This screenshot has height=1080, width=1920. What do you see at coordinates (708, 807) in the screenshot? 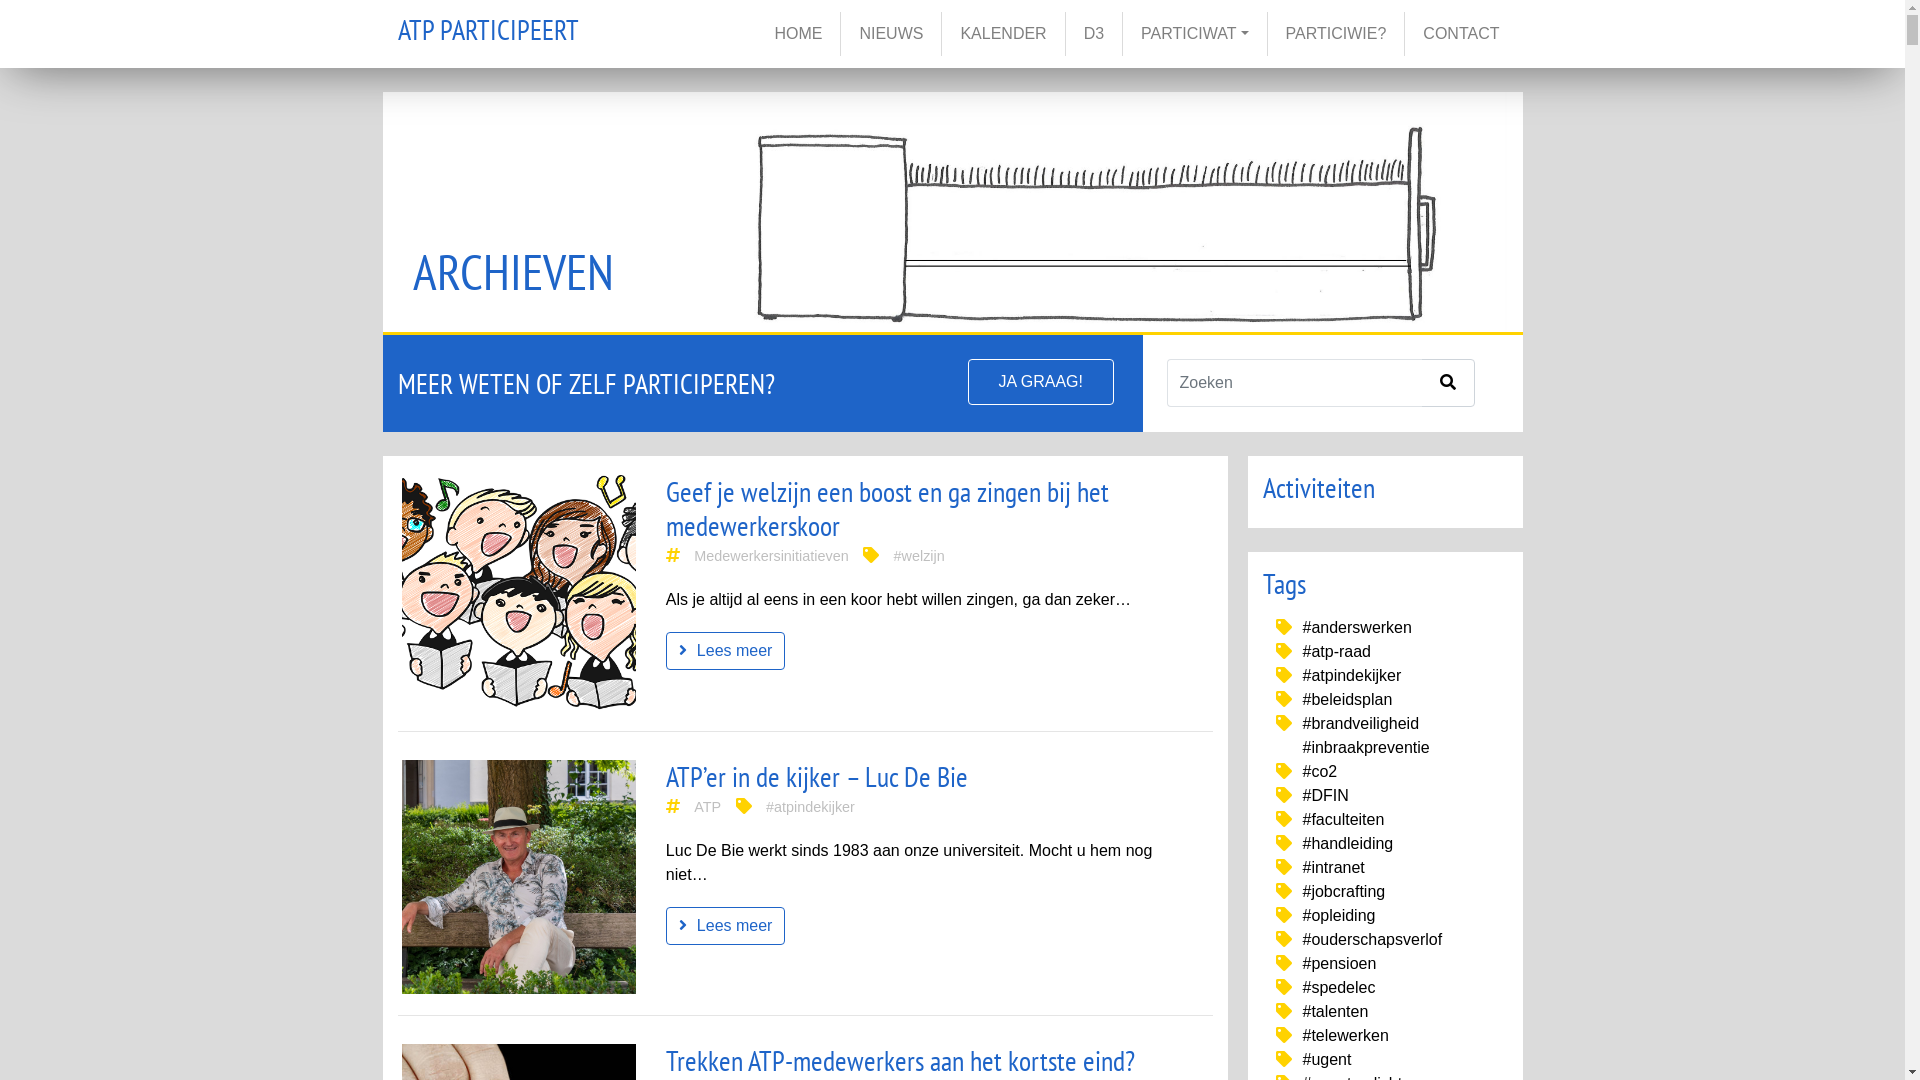
I see `ATP` at bounding box center [708, 807].